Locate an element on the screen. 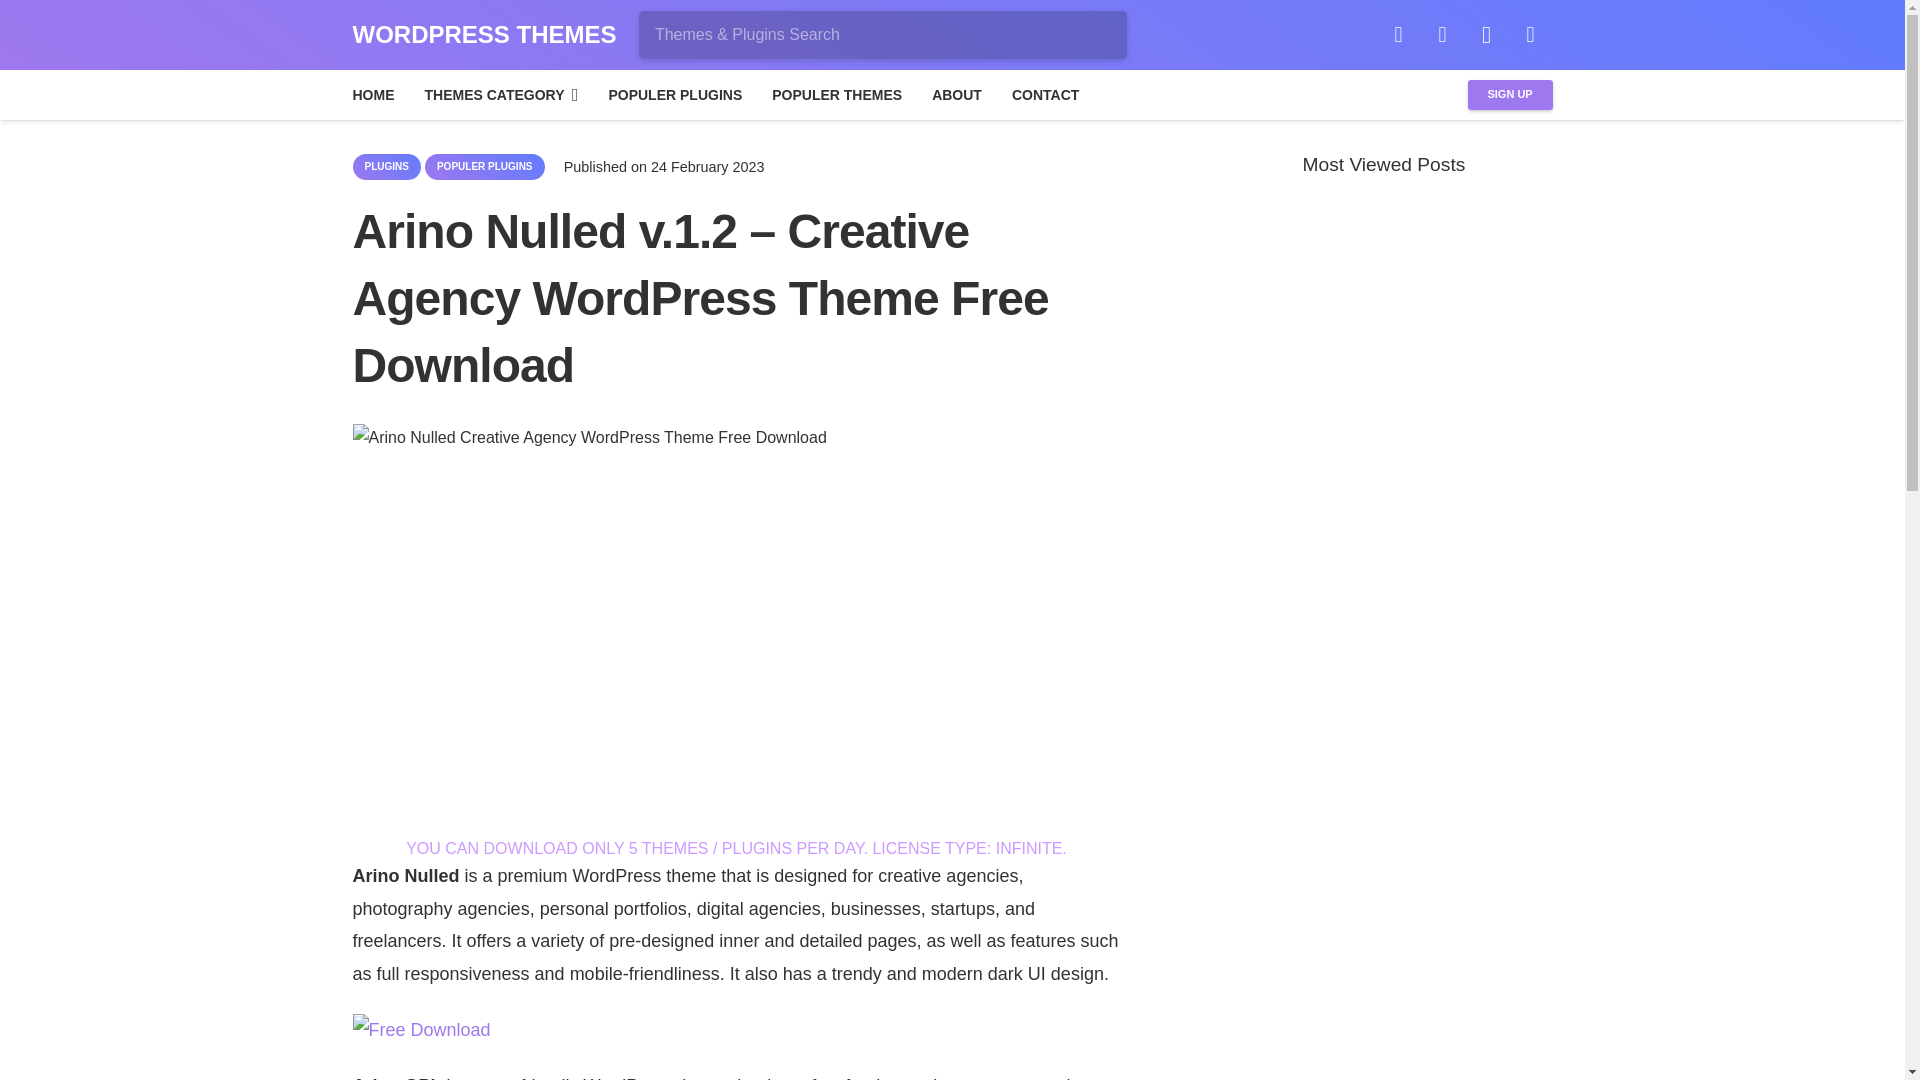 The height and width of the screenshot is (1080, 1920). ABOUT is located at coordinates (956, 94).